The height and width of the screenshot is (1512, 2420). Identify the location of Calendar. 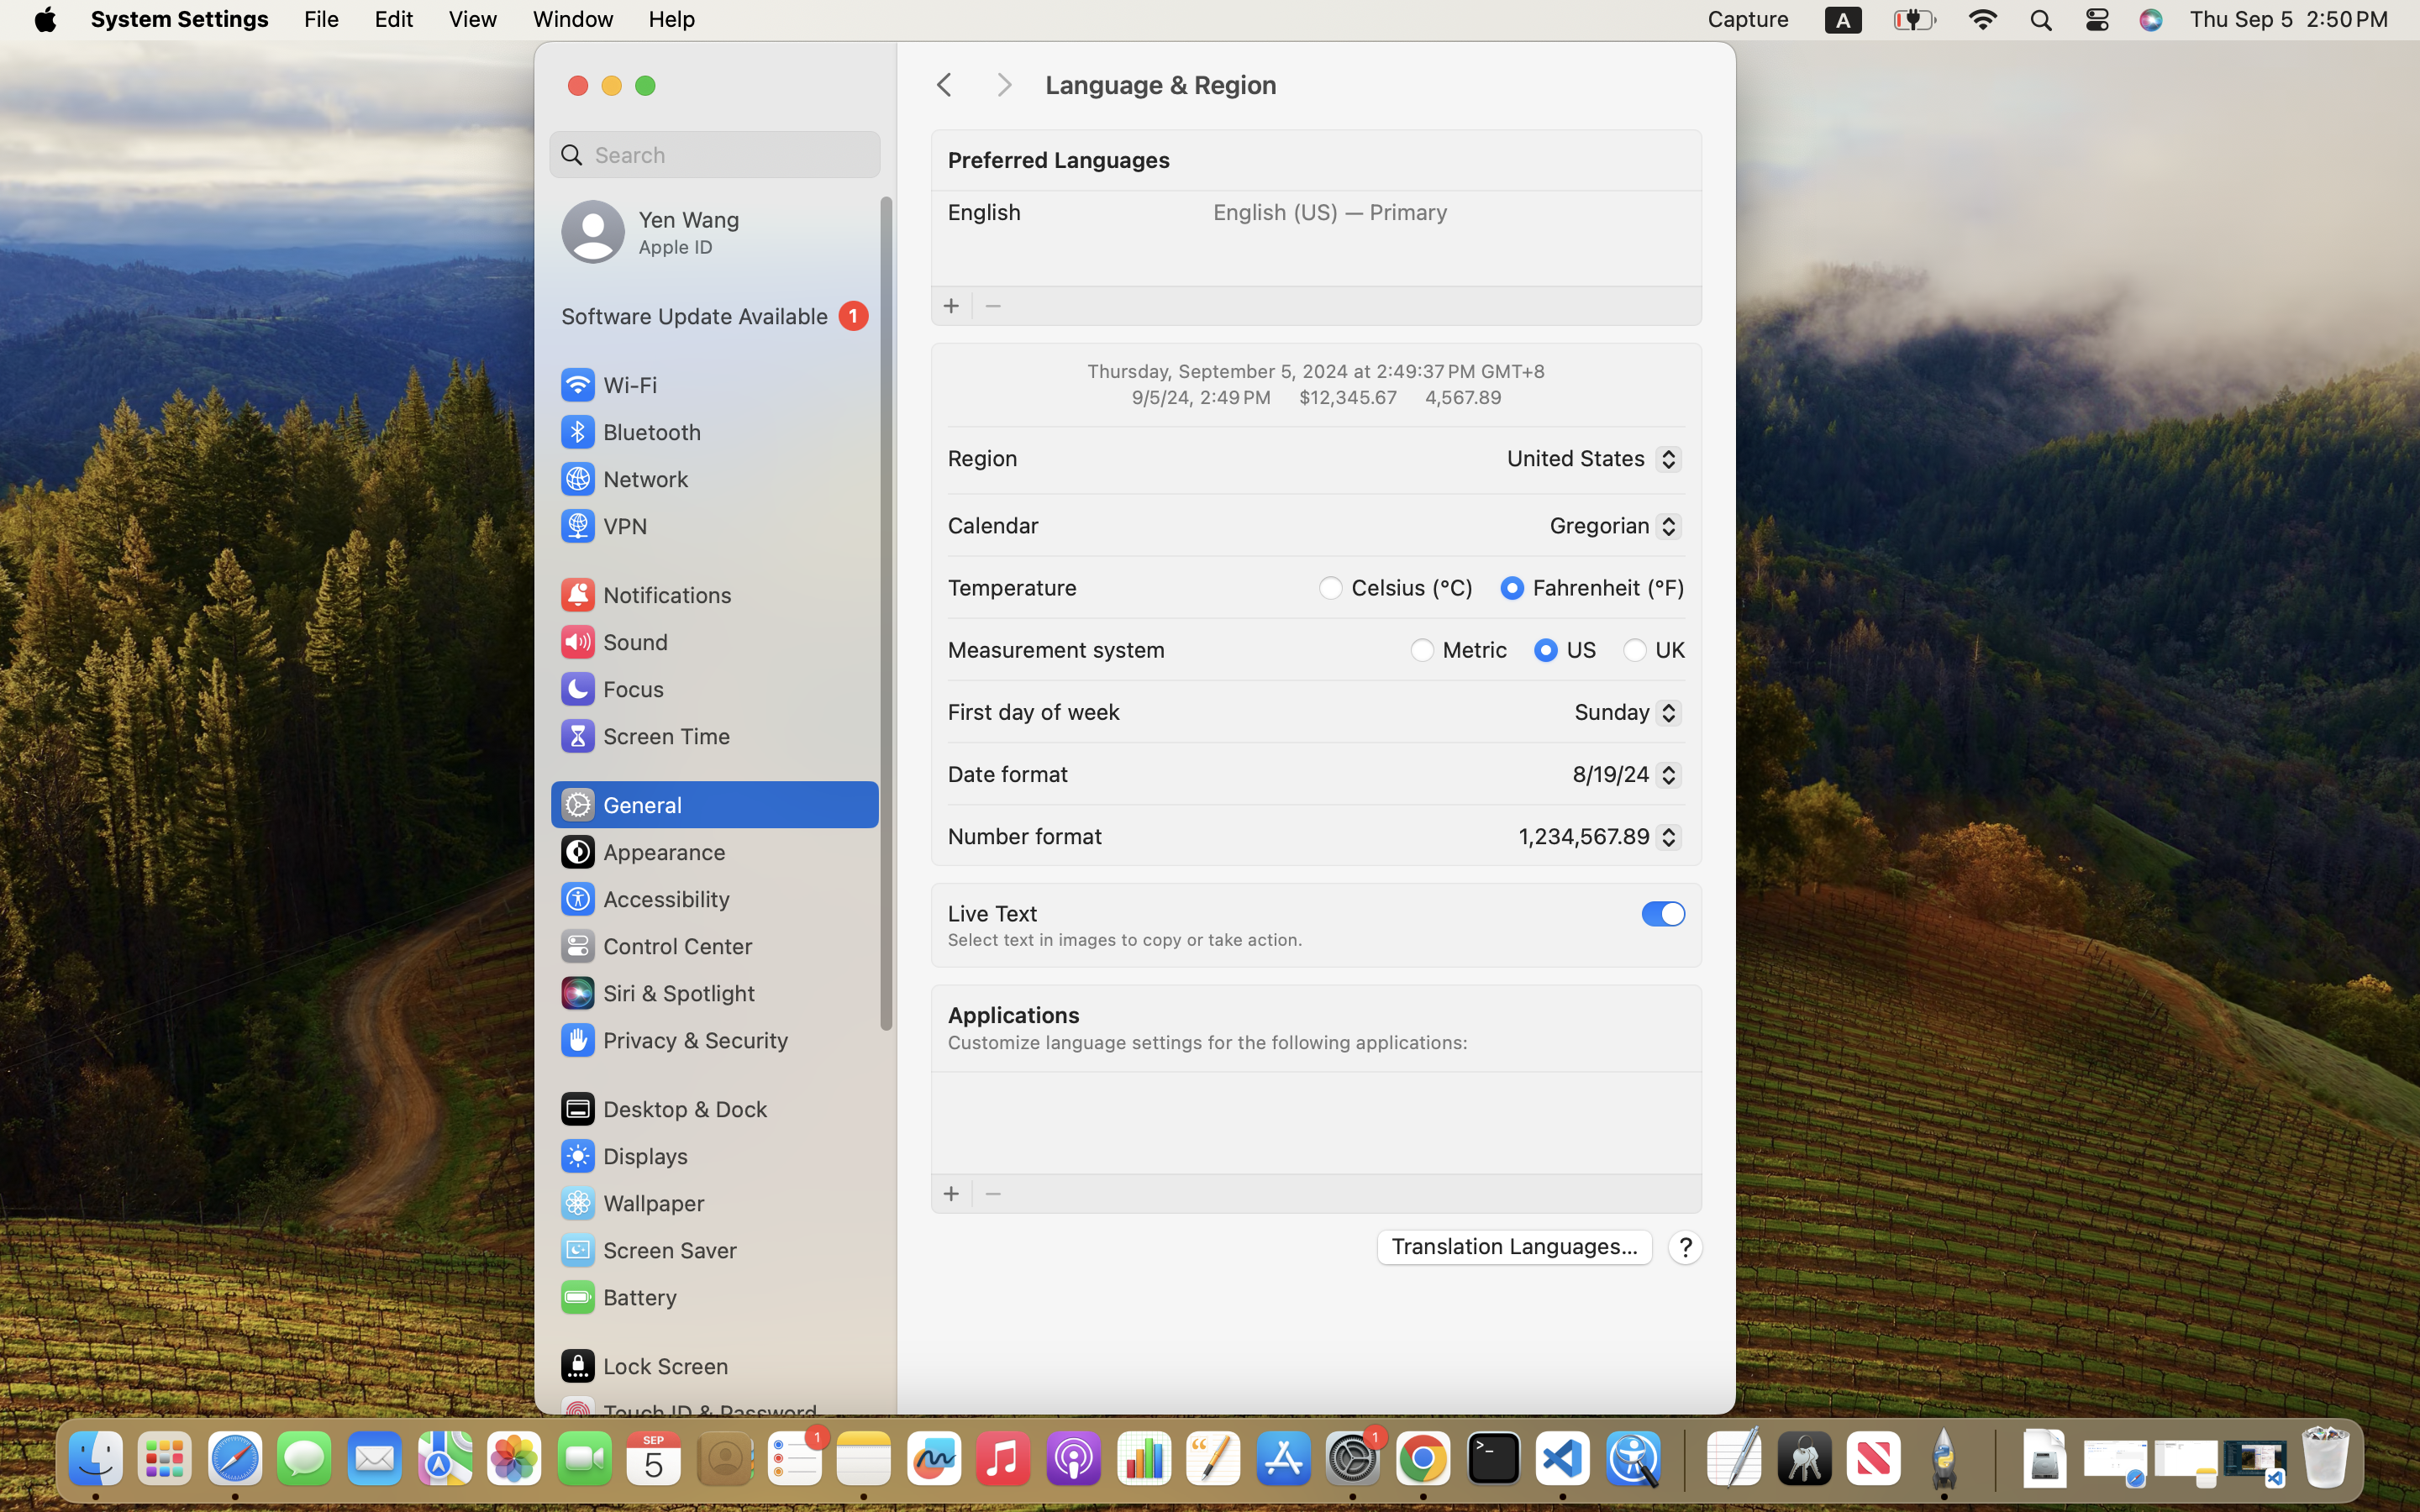
(993, 524).